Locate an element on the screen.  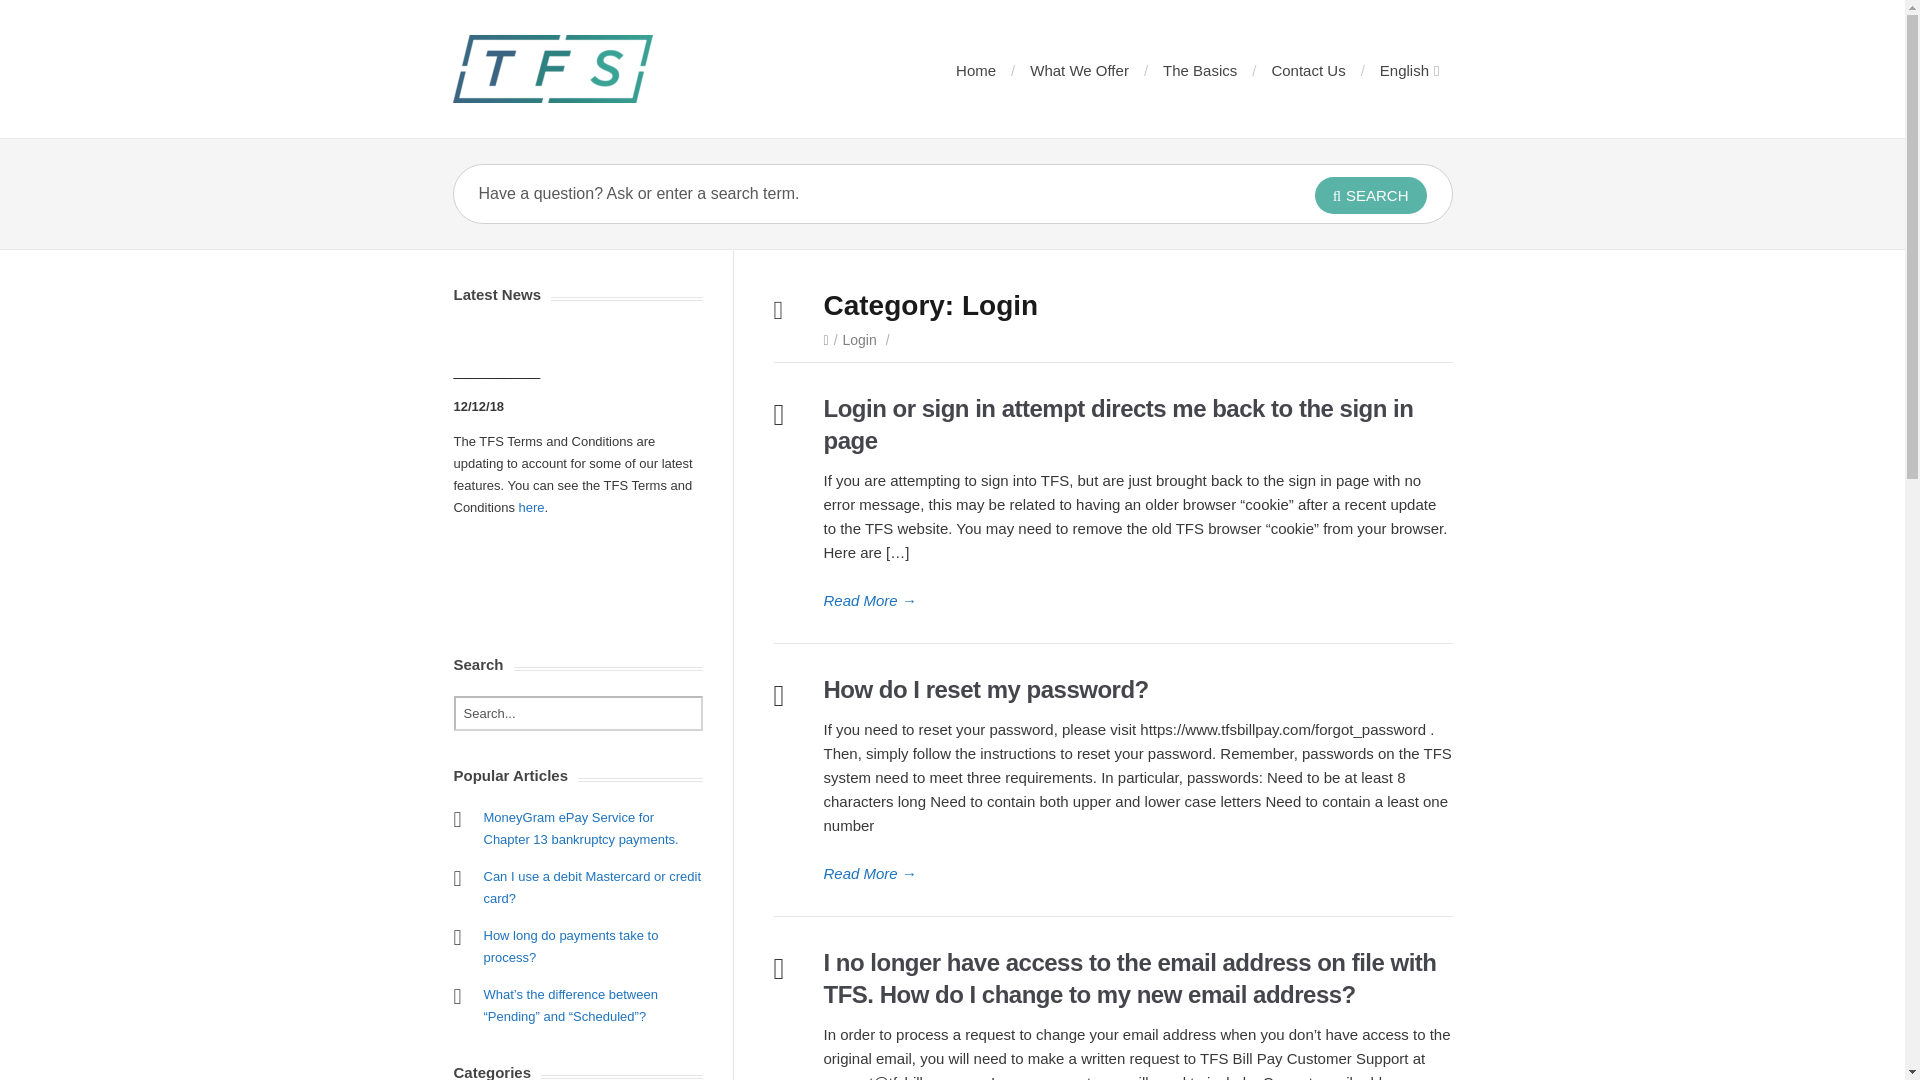
Login or sign in attempt directs me back to the sign in page is located at coordinates (1118, 424).